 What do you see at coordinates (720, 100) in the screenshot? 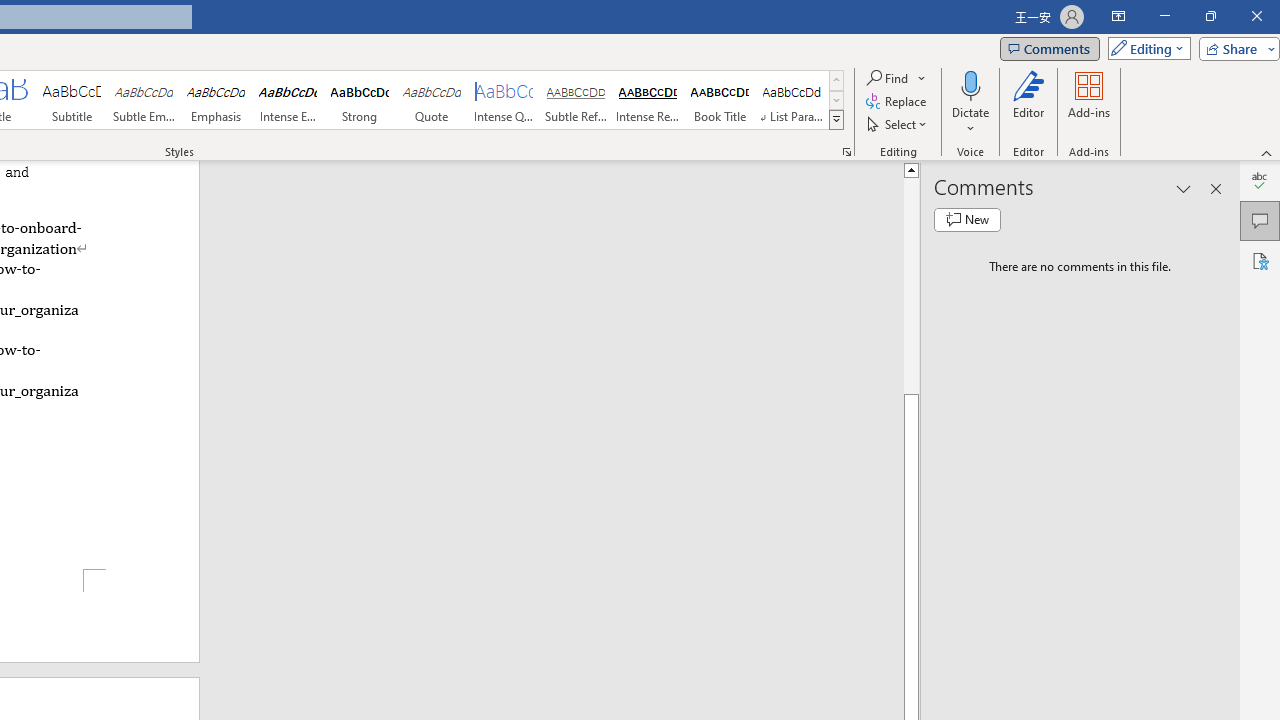
I see `Book Title` at bounding box center [720, 100].